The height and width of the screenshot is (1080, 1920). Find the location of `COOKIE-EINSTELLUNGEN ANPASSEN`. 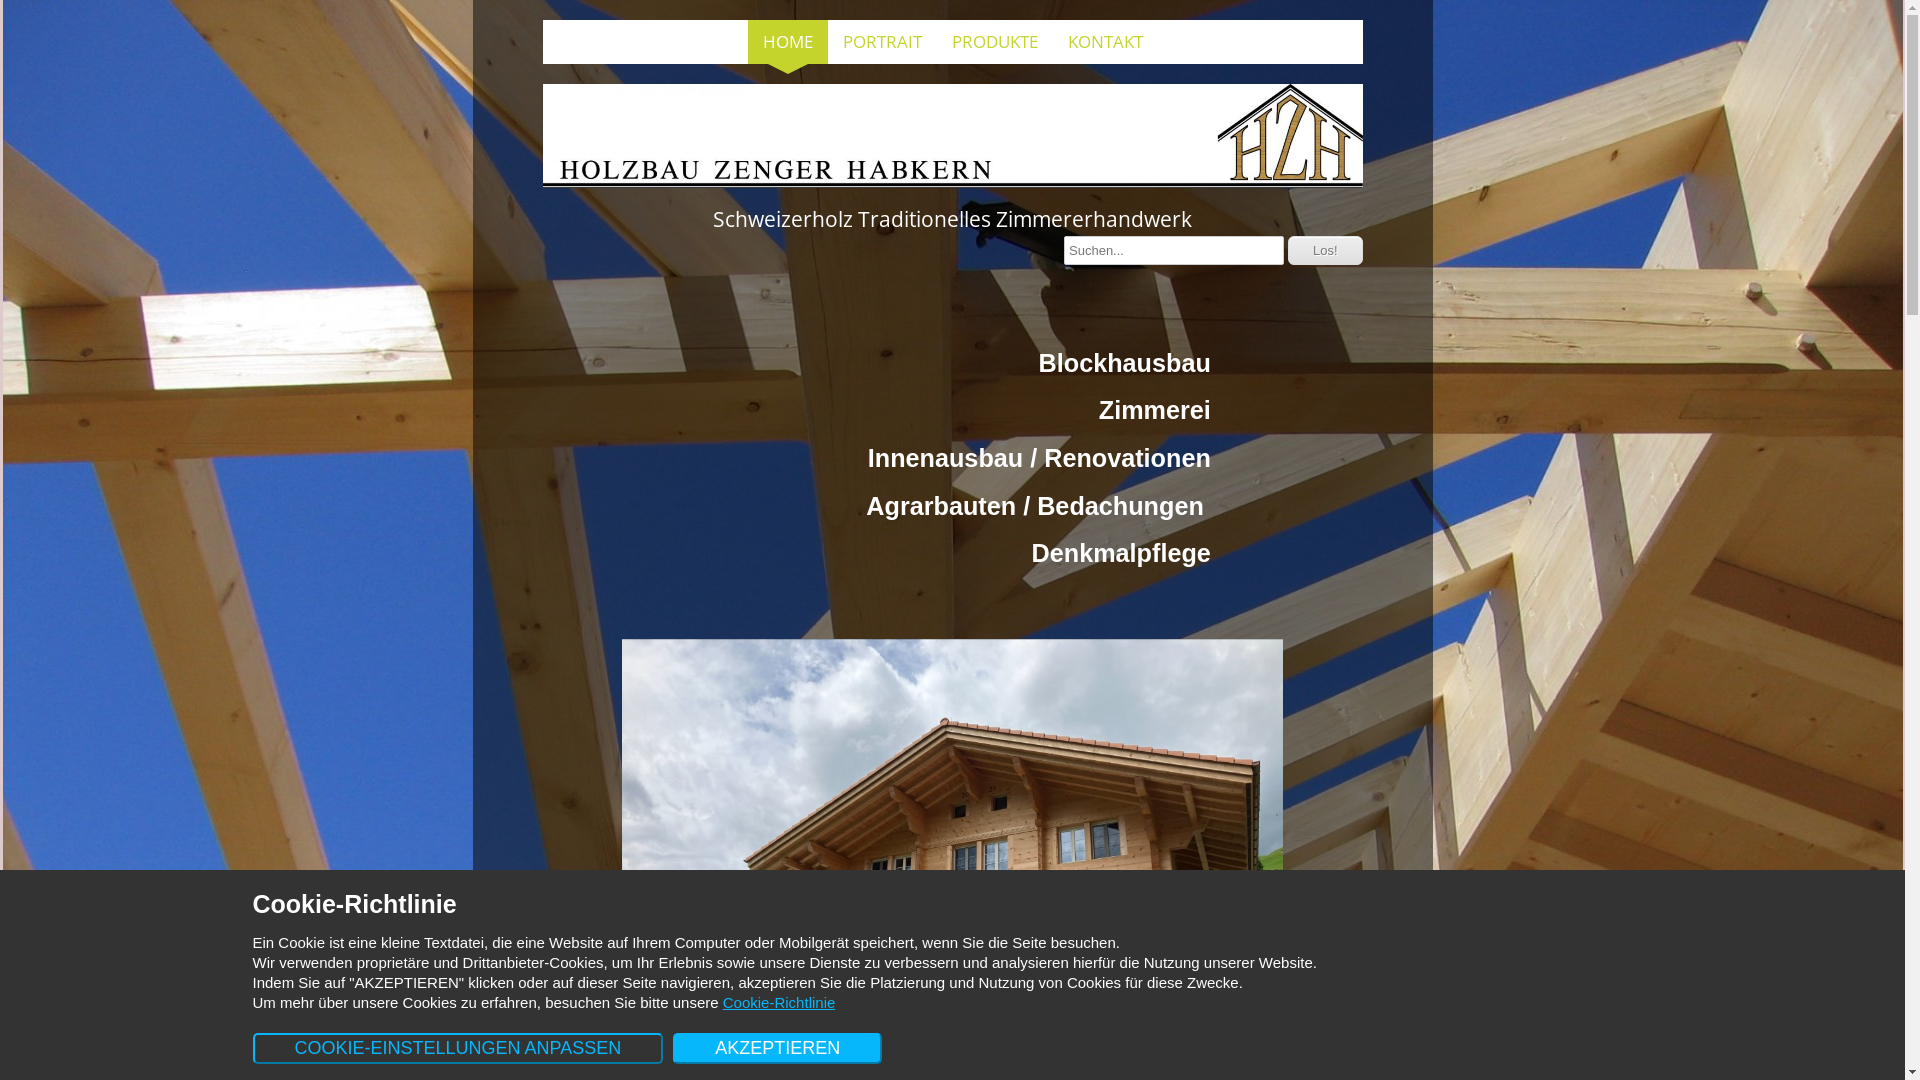

COOKIE-EINSTELLUNGEN ANPASSEN is located at coordinates (458, 1048).